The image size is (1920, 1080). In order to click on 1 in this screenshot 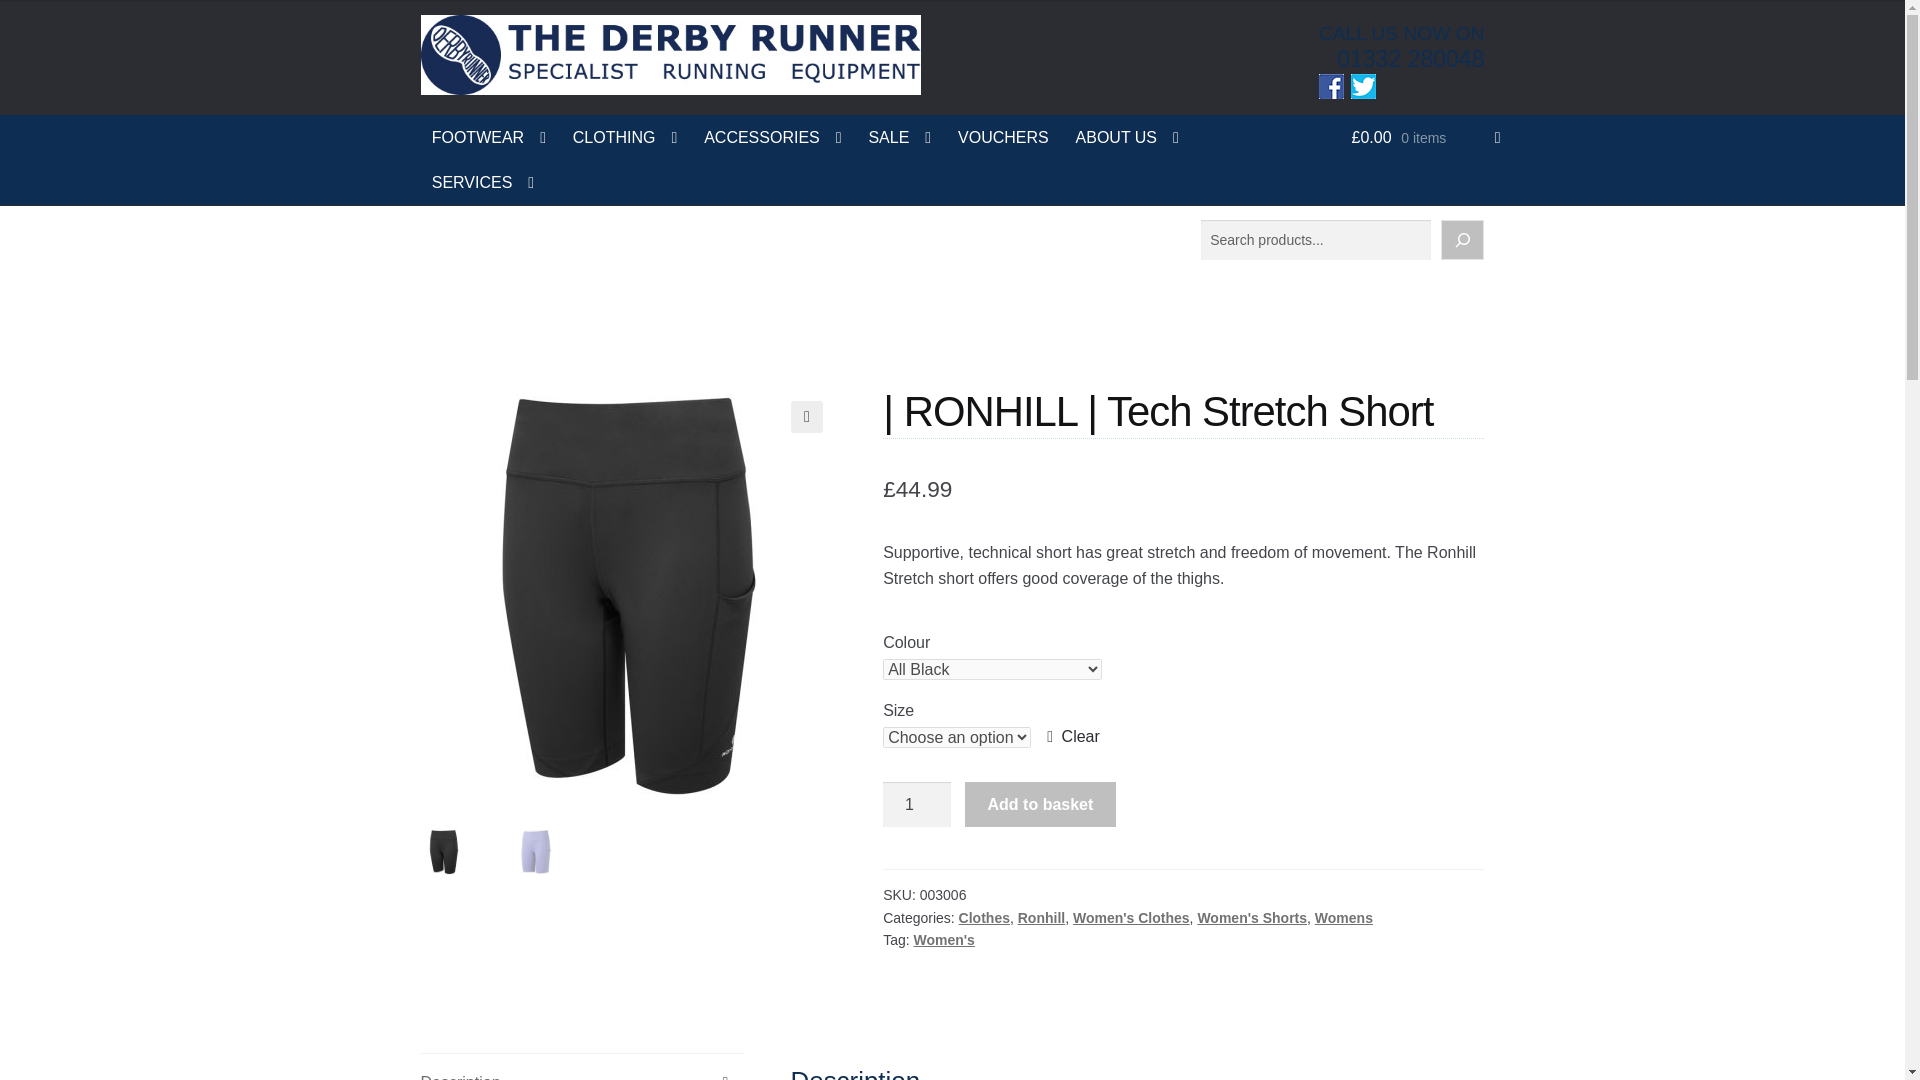, I will do `click(916, 804)`.